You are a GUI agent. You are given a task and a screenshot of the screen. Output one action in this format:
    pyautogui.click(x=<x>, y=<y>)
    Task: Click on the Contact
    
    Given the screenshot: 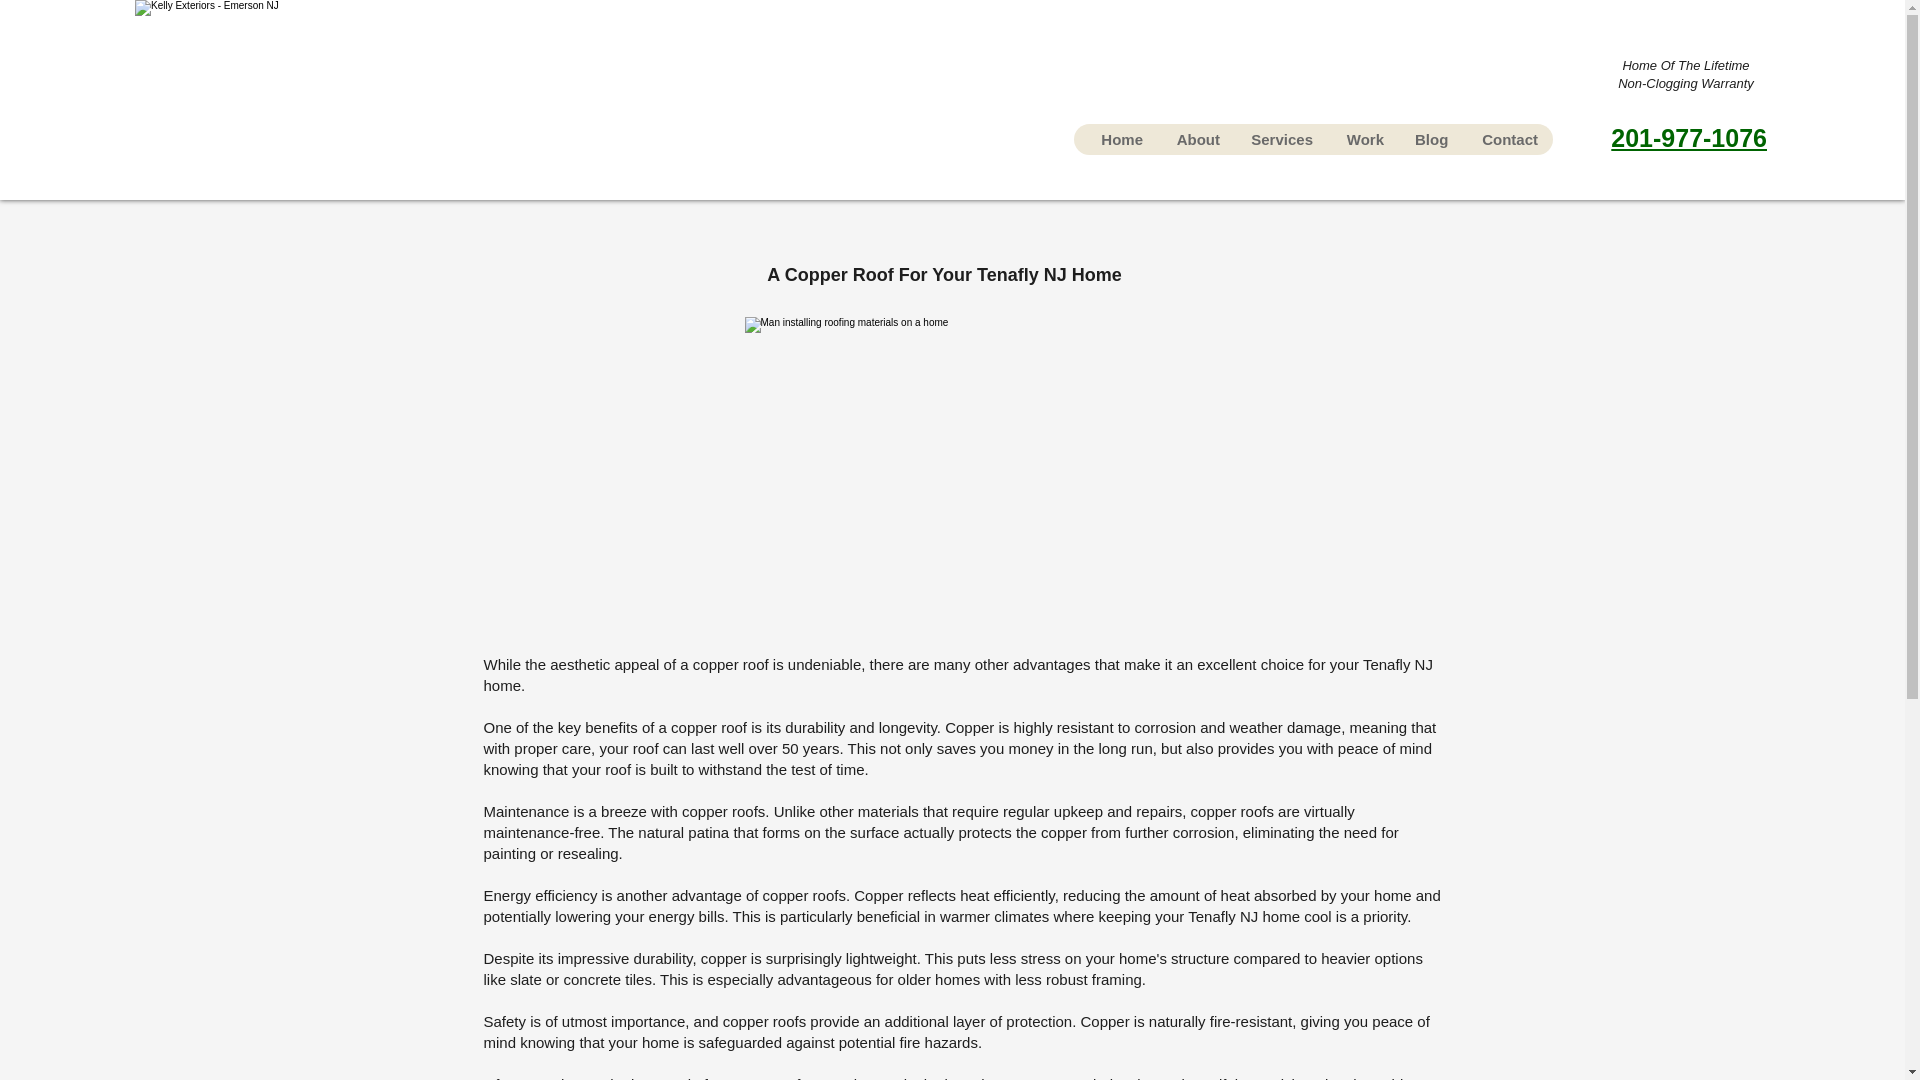 What is the action you would take?
    pyautogui.click(x=1507, y=140)
    